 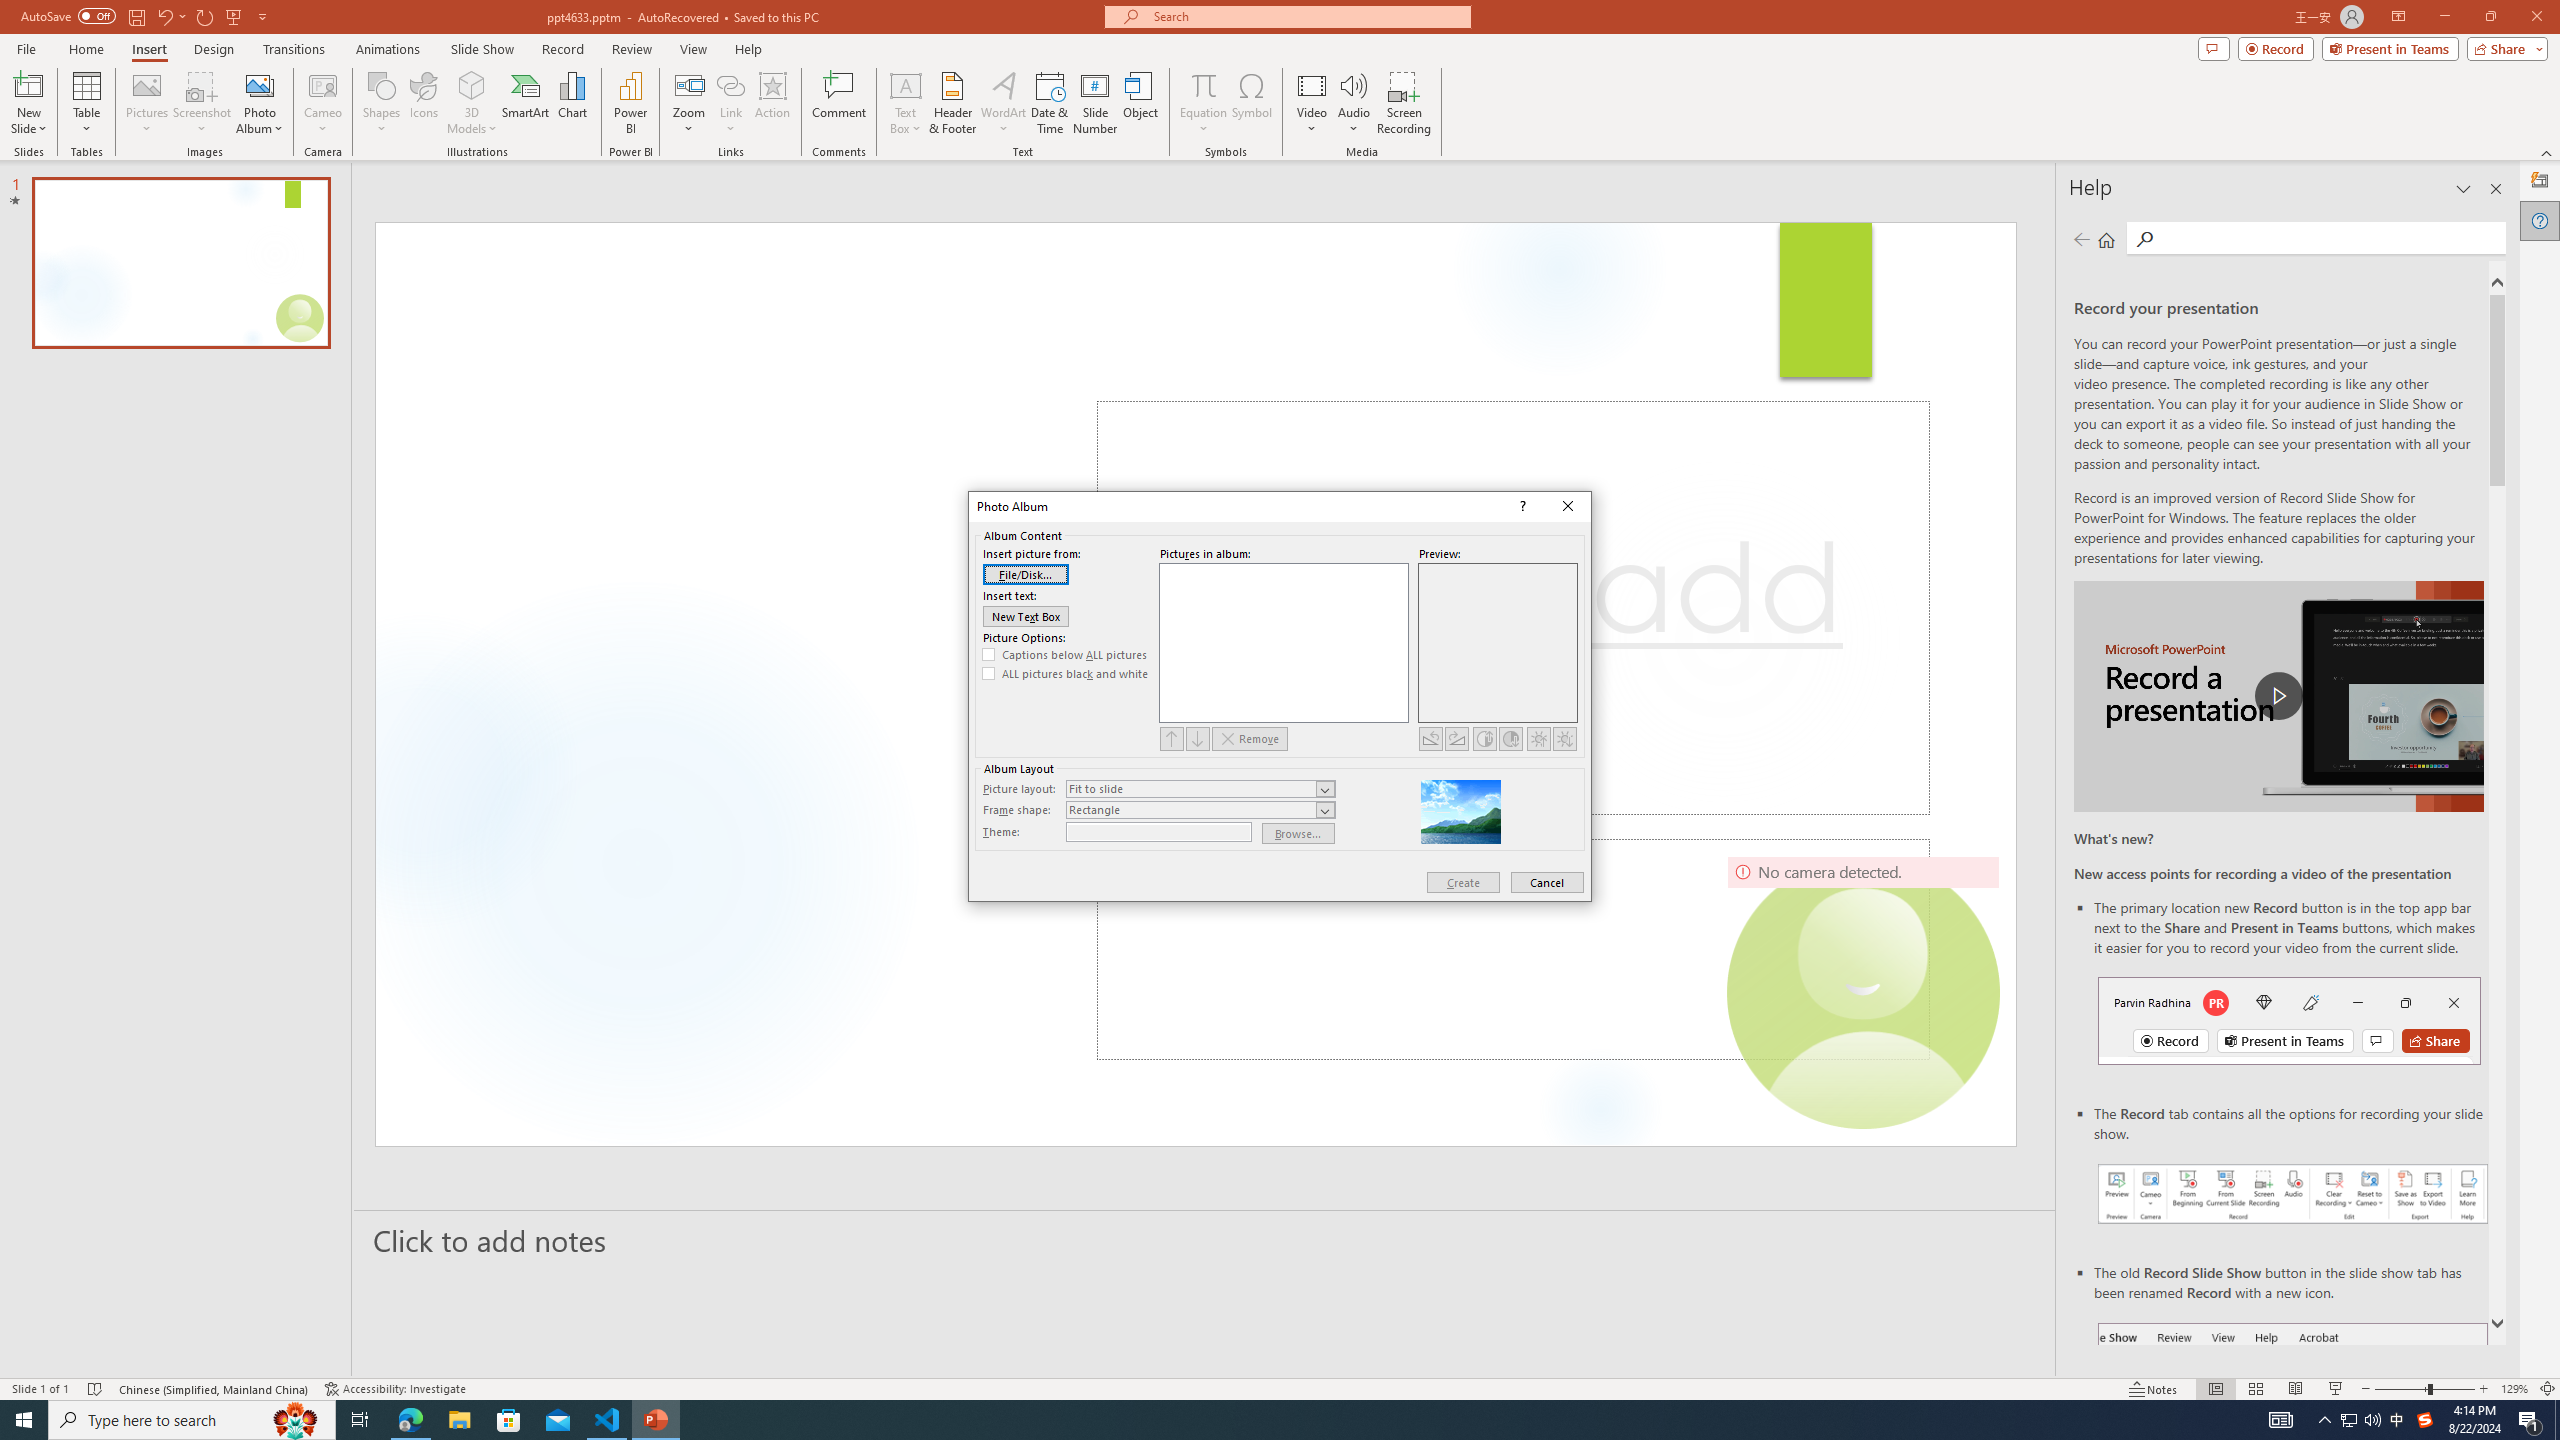 I want to click on Less Brightness, so click(x=1564, y=738).